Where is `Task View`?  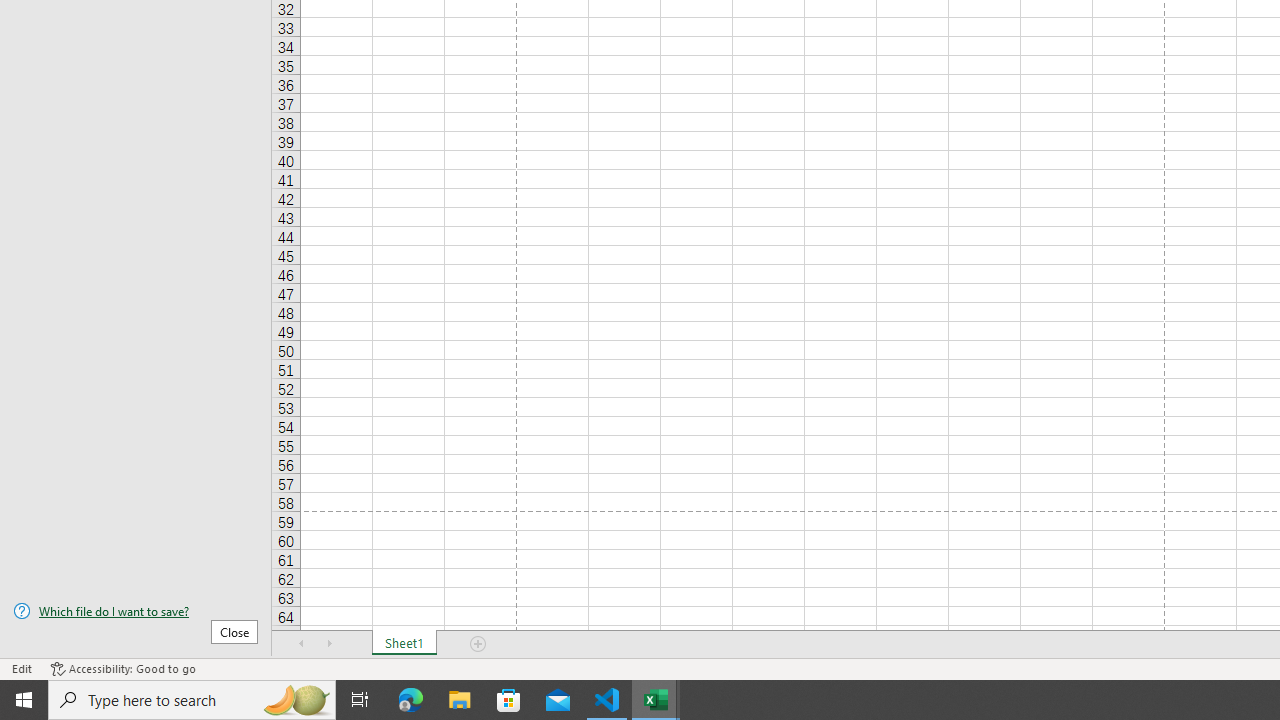 Task View is located at coordinates (360, 700).